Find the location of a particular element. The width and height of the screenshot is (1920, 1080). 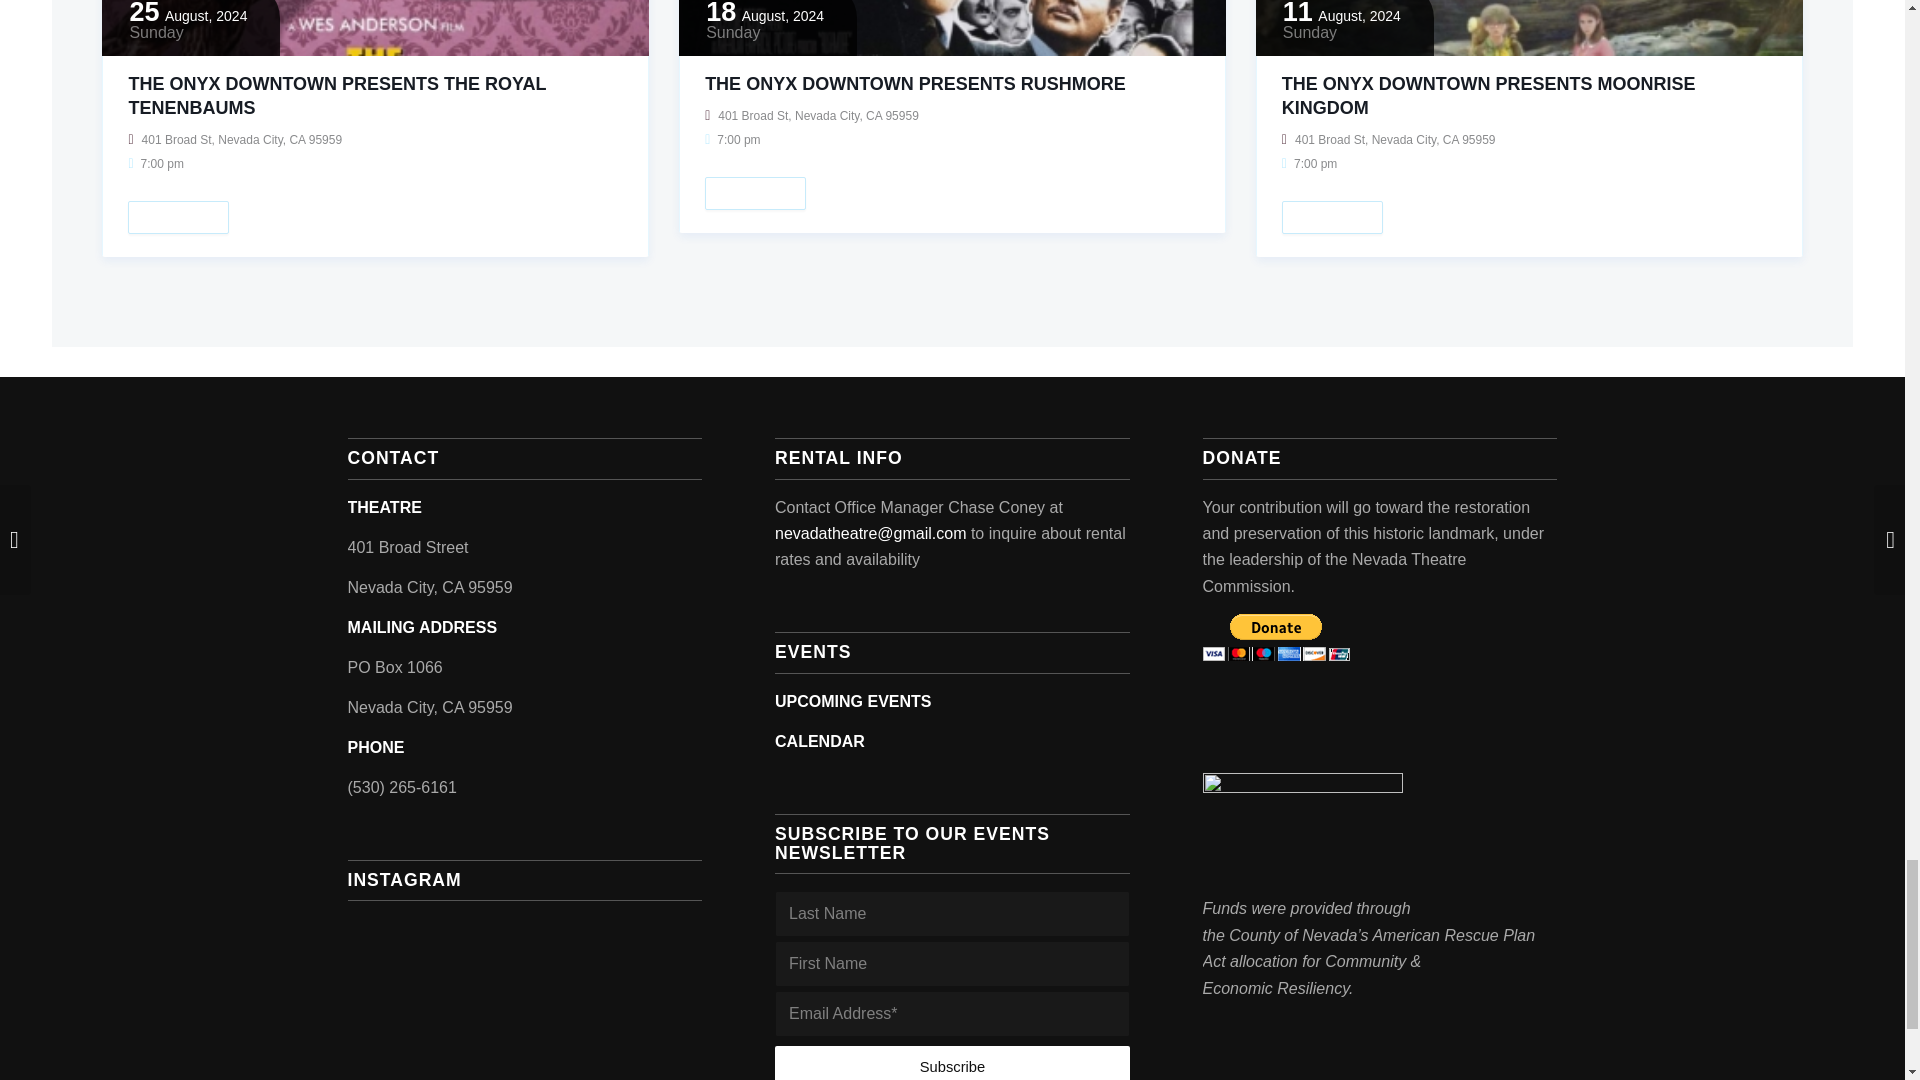

THE ONYX DOWNTOWN PRESENTS THE ROYAL TENENBAUMS is located at coordinates (336, 96).